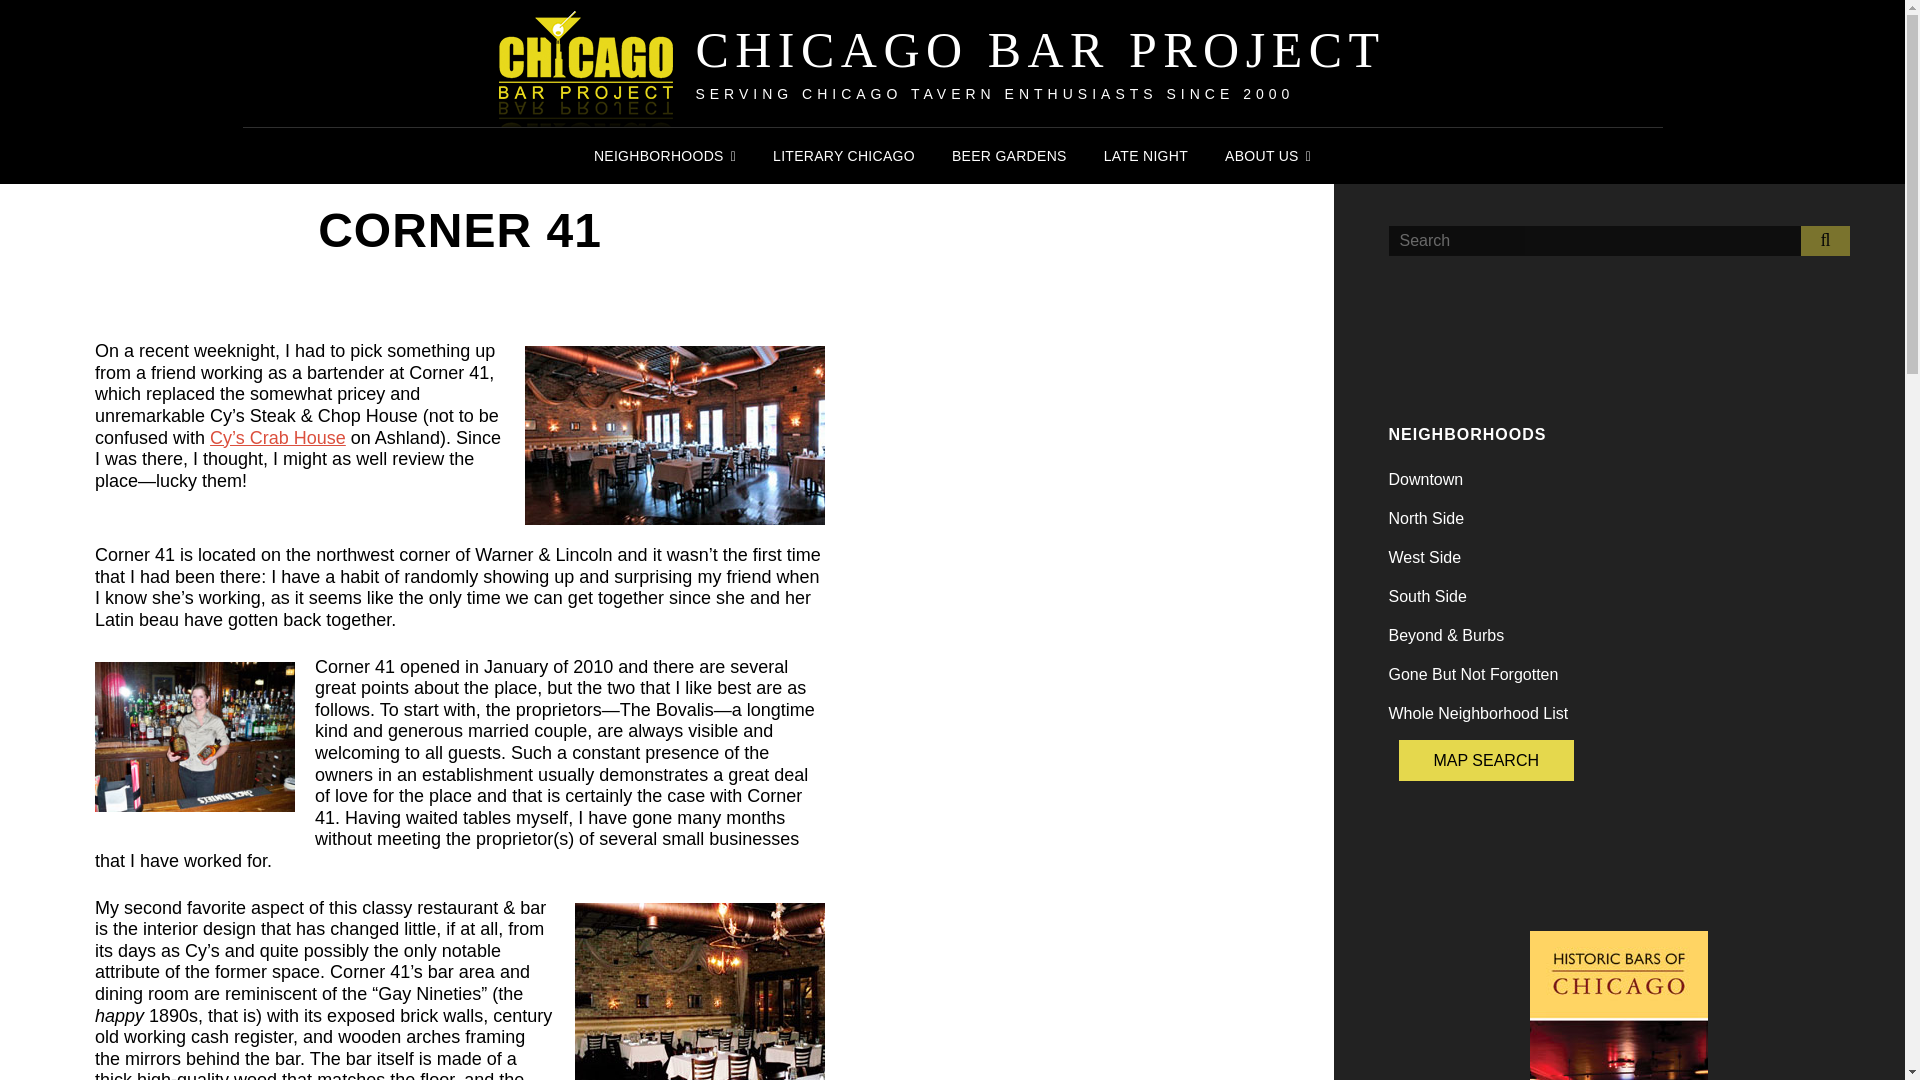  Describe the element at coordinates (664, 156) in the screenshot. I see `NEIGHBORHOODS` at that location.